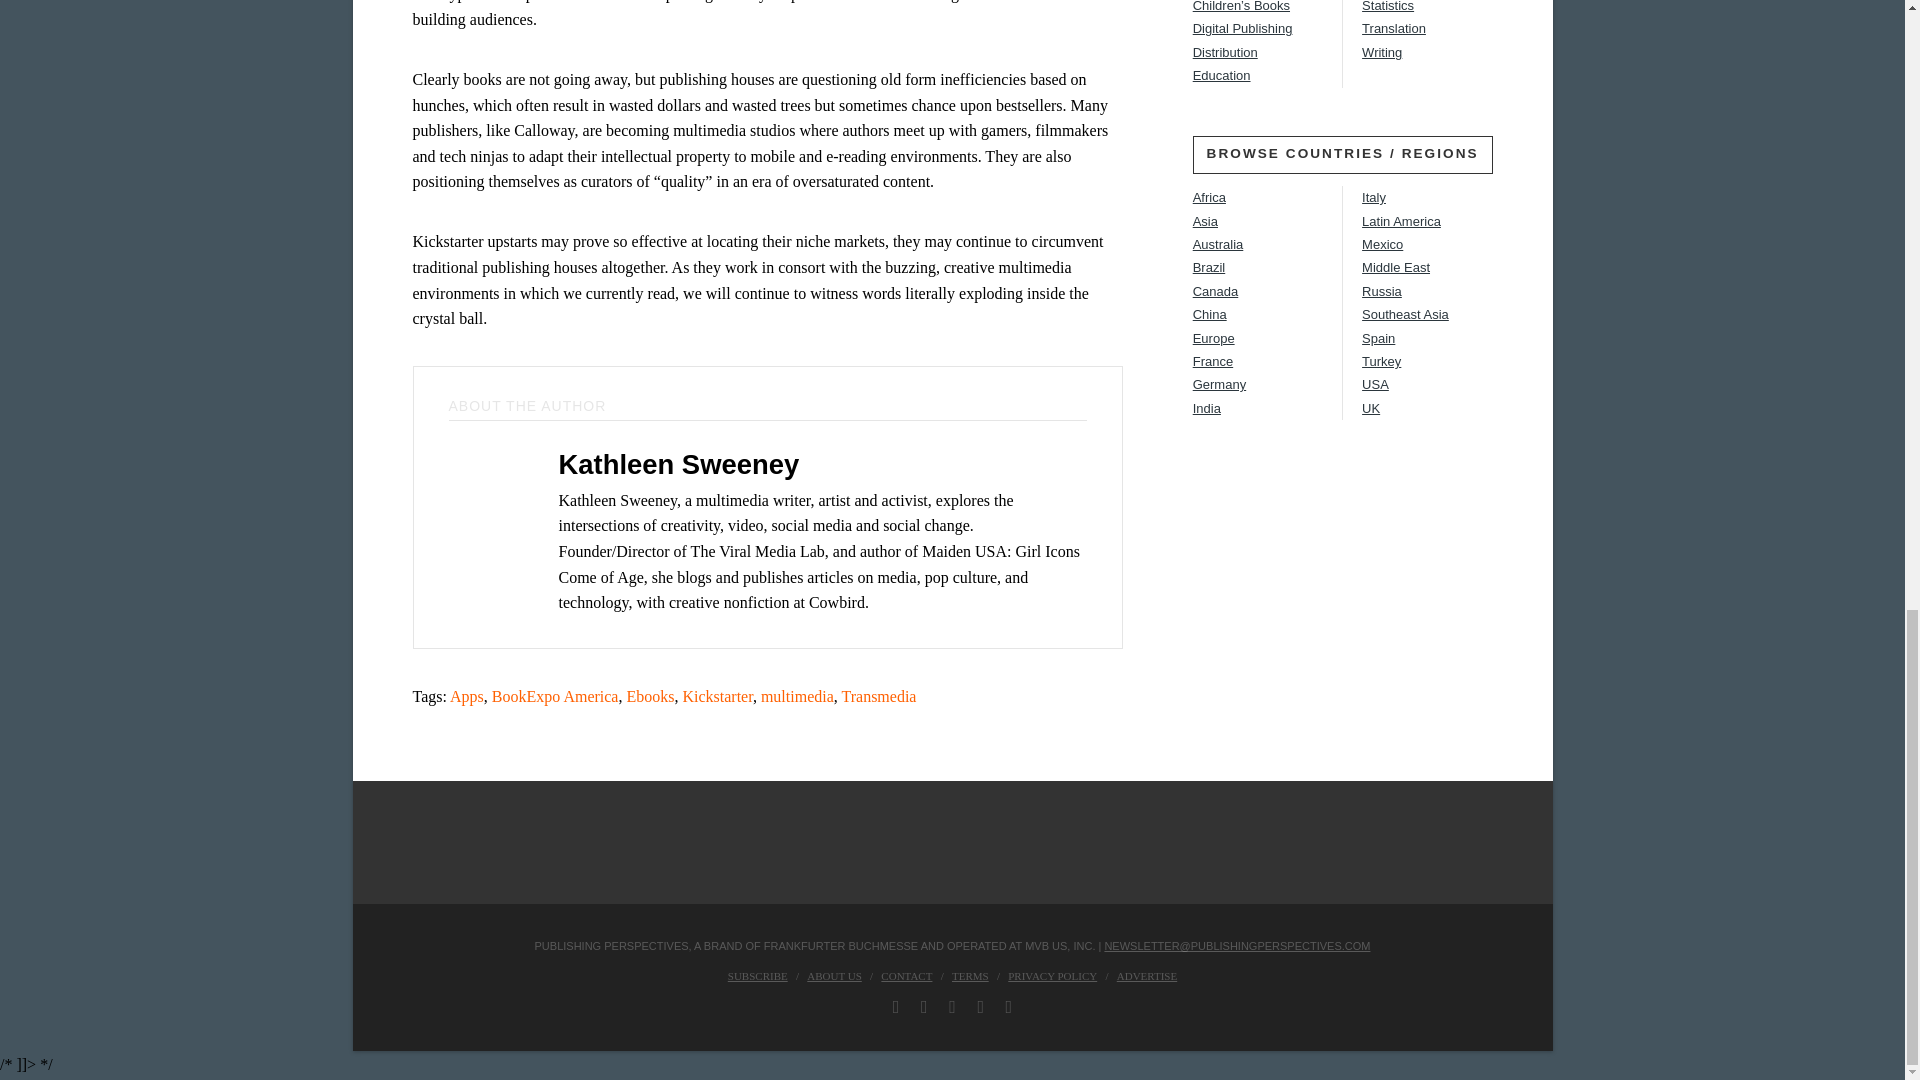  Describe the element at coordinates (554, 696) in the screenshot. I see `BookExpo America` at that location.